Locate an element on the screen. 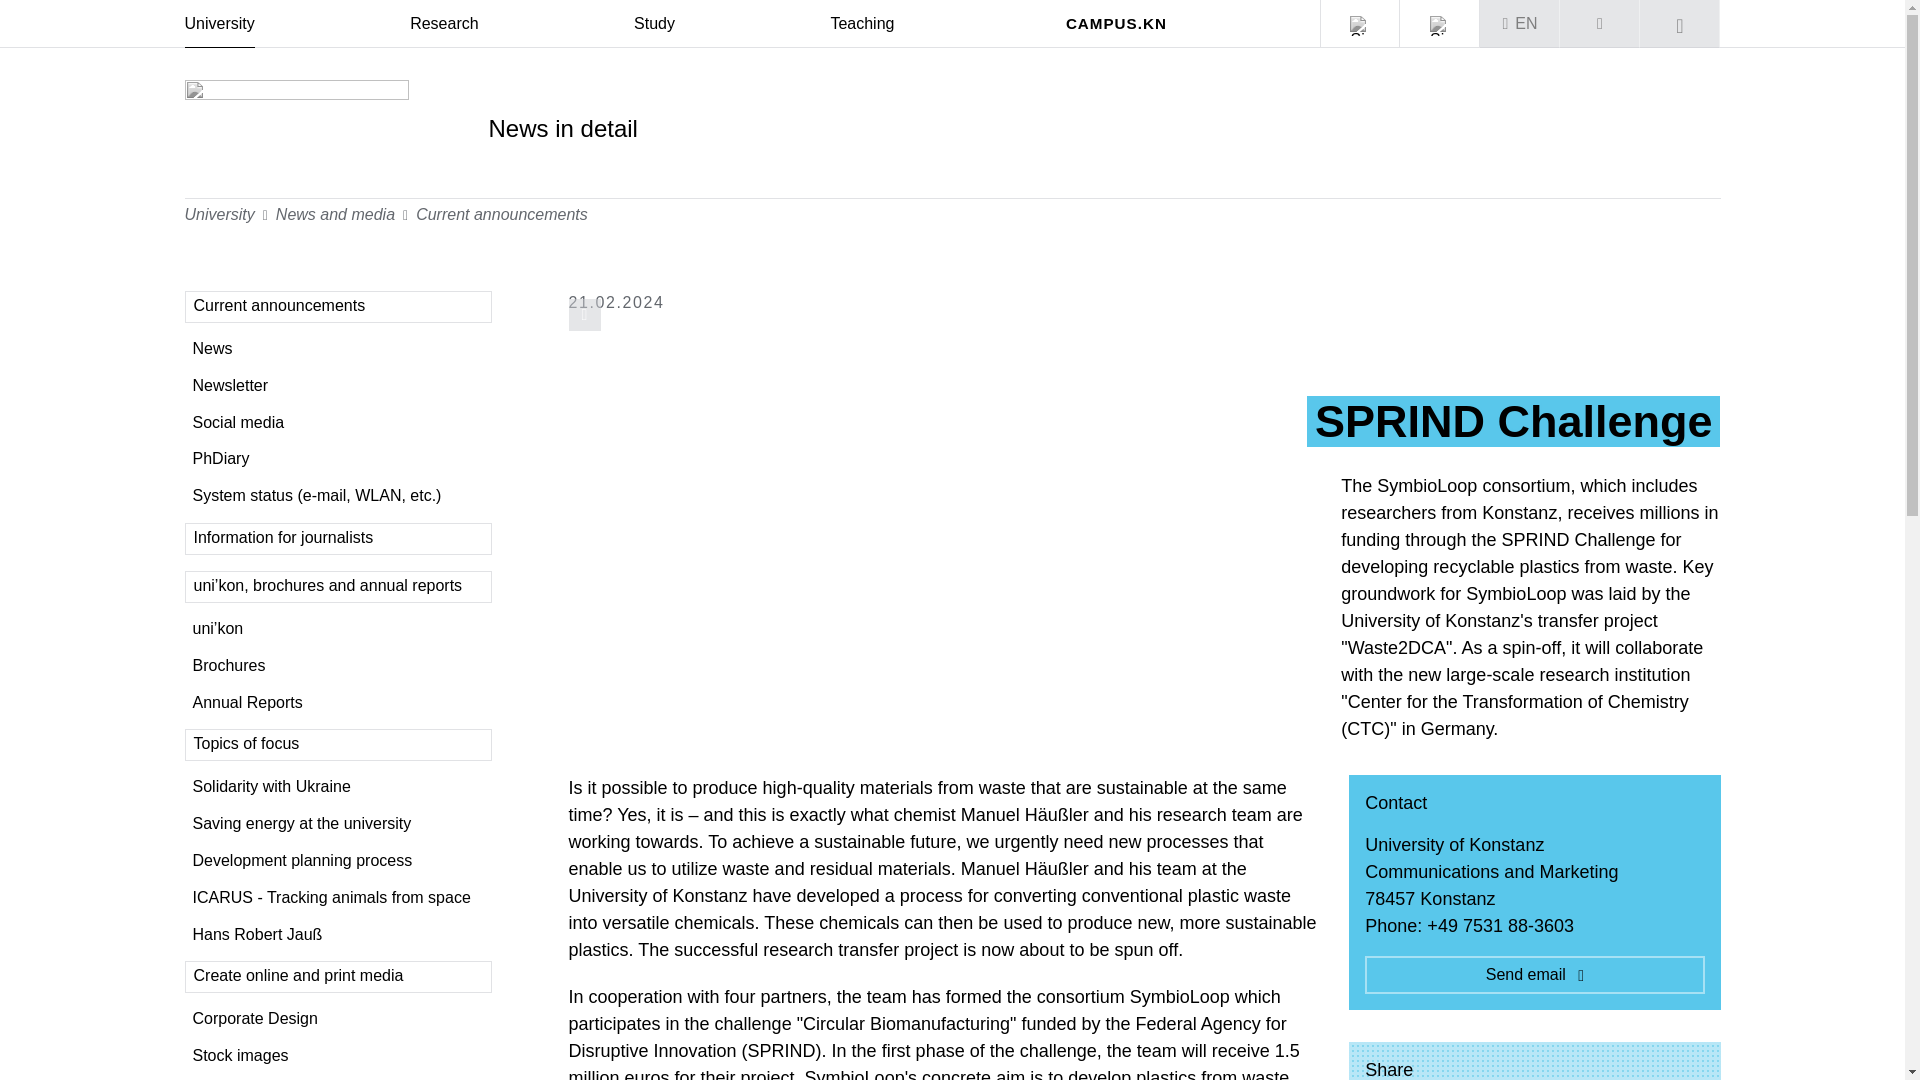 The image size is (1920, 1080). Sprache wechseln is located at coordinates (1520, 24).